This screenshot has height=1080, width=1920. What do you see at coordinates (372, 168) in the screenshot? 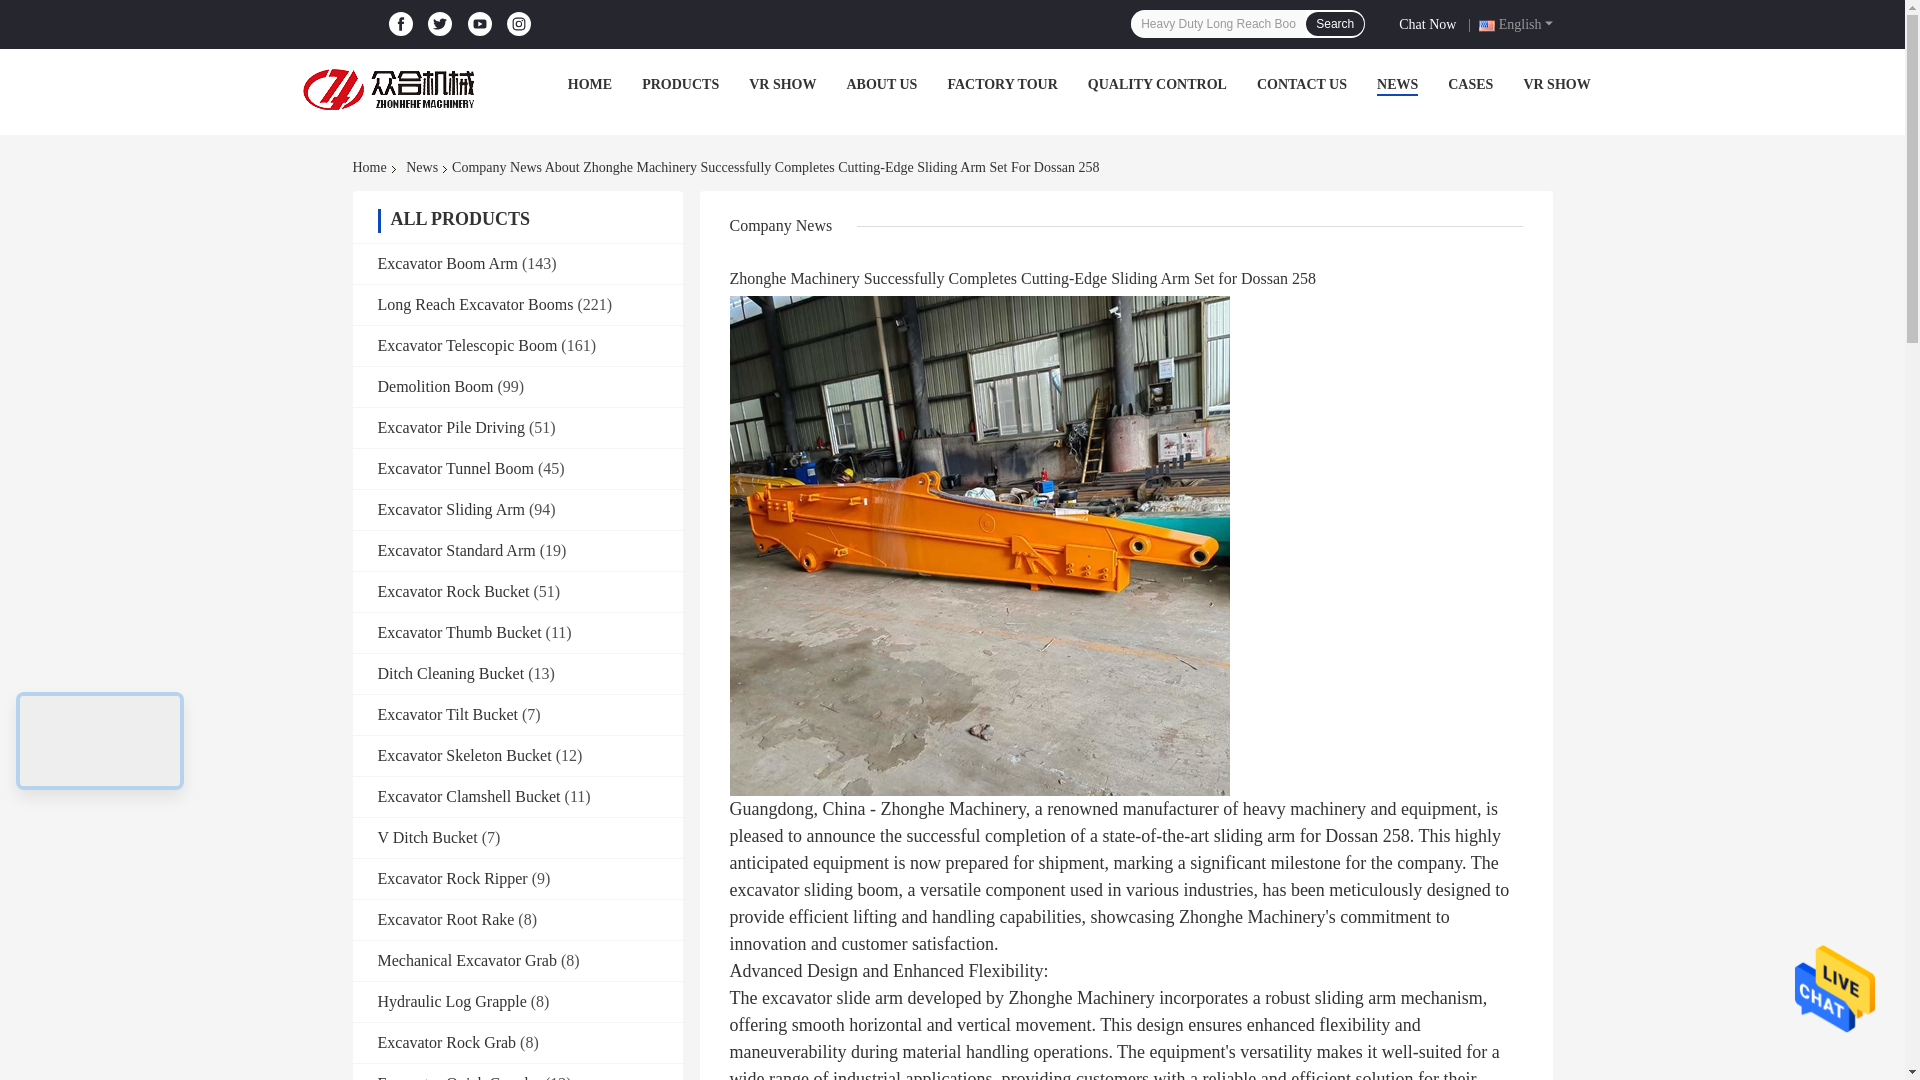
I see `Home` at bounding box center [372, 168].